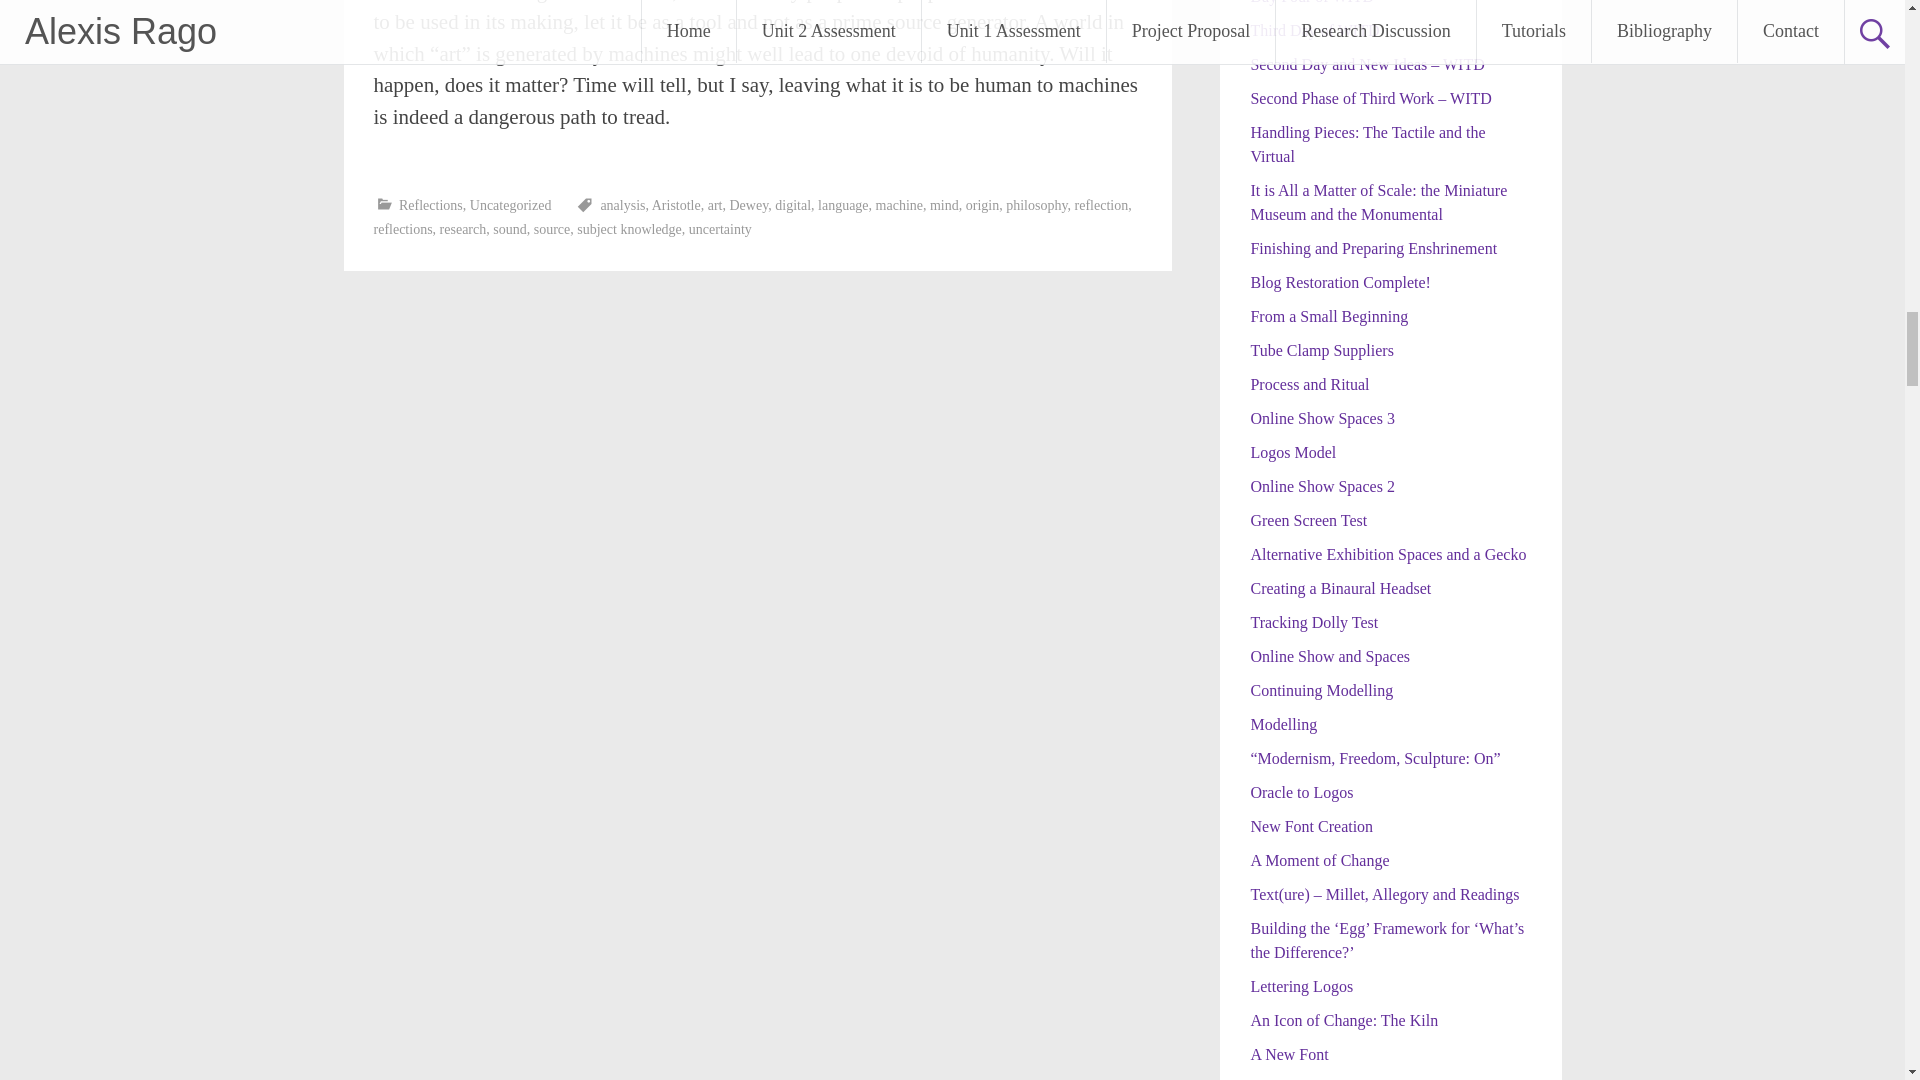 The width and height of the screenshot is (1920, 1080). I want to click on digital, so click(792, 204).